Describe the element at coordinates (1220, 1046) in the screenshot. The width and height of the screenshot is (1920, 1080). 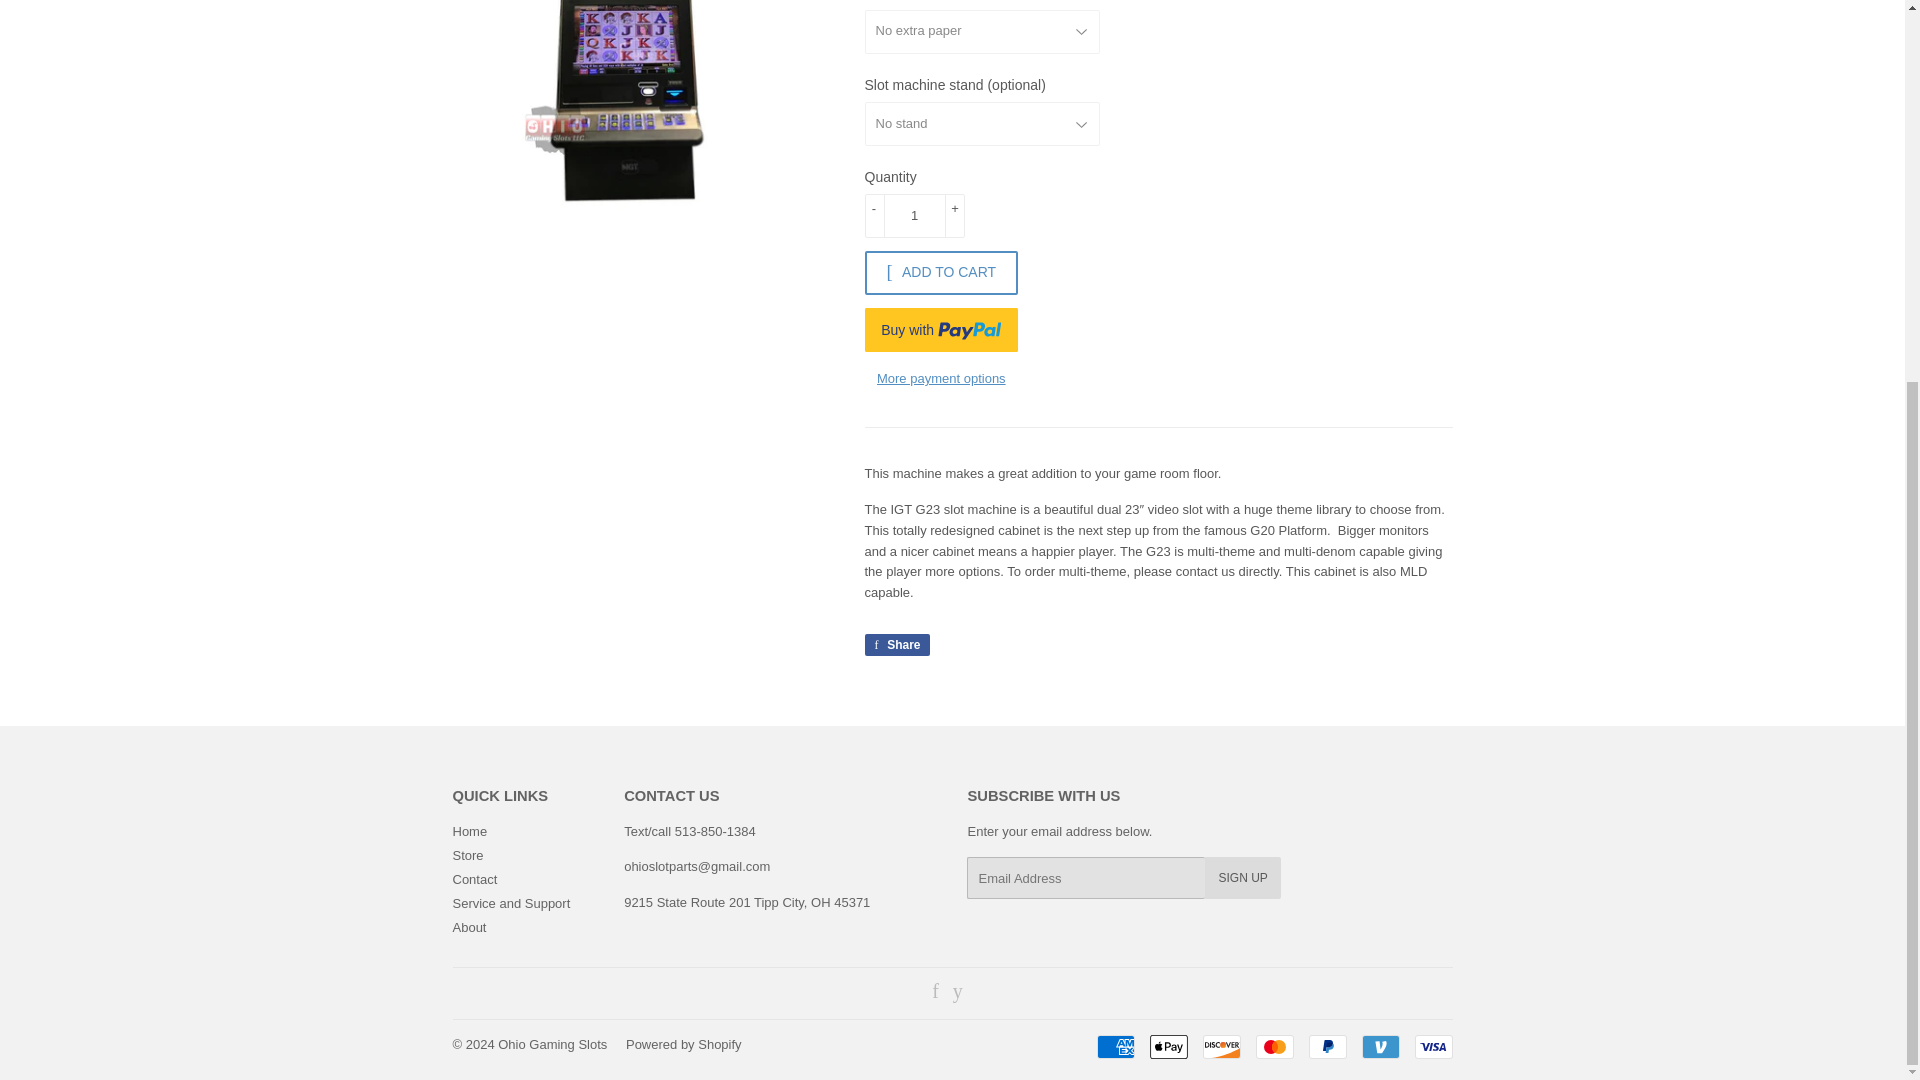
I see `Discover` at that location.